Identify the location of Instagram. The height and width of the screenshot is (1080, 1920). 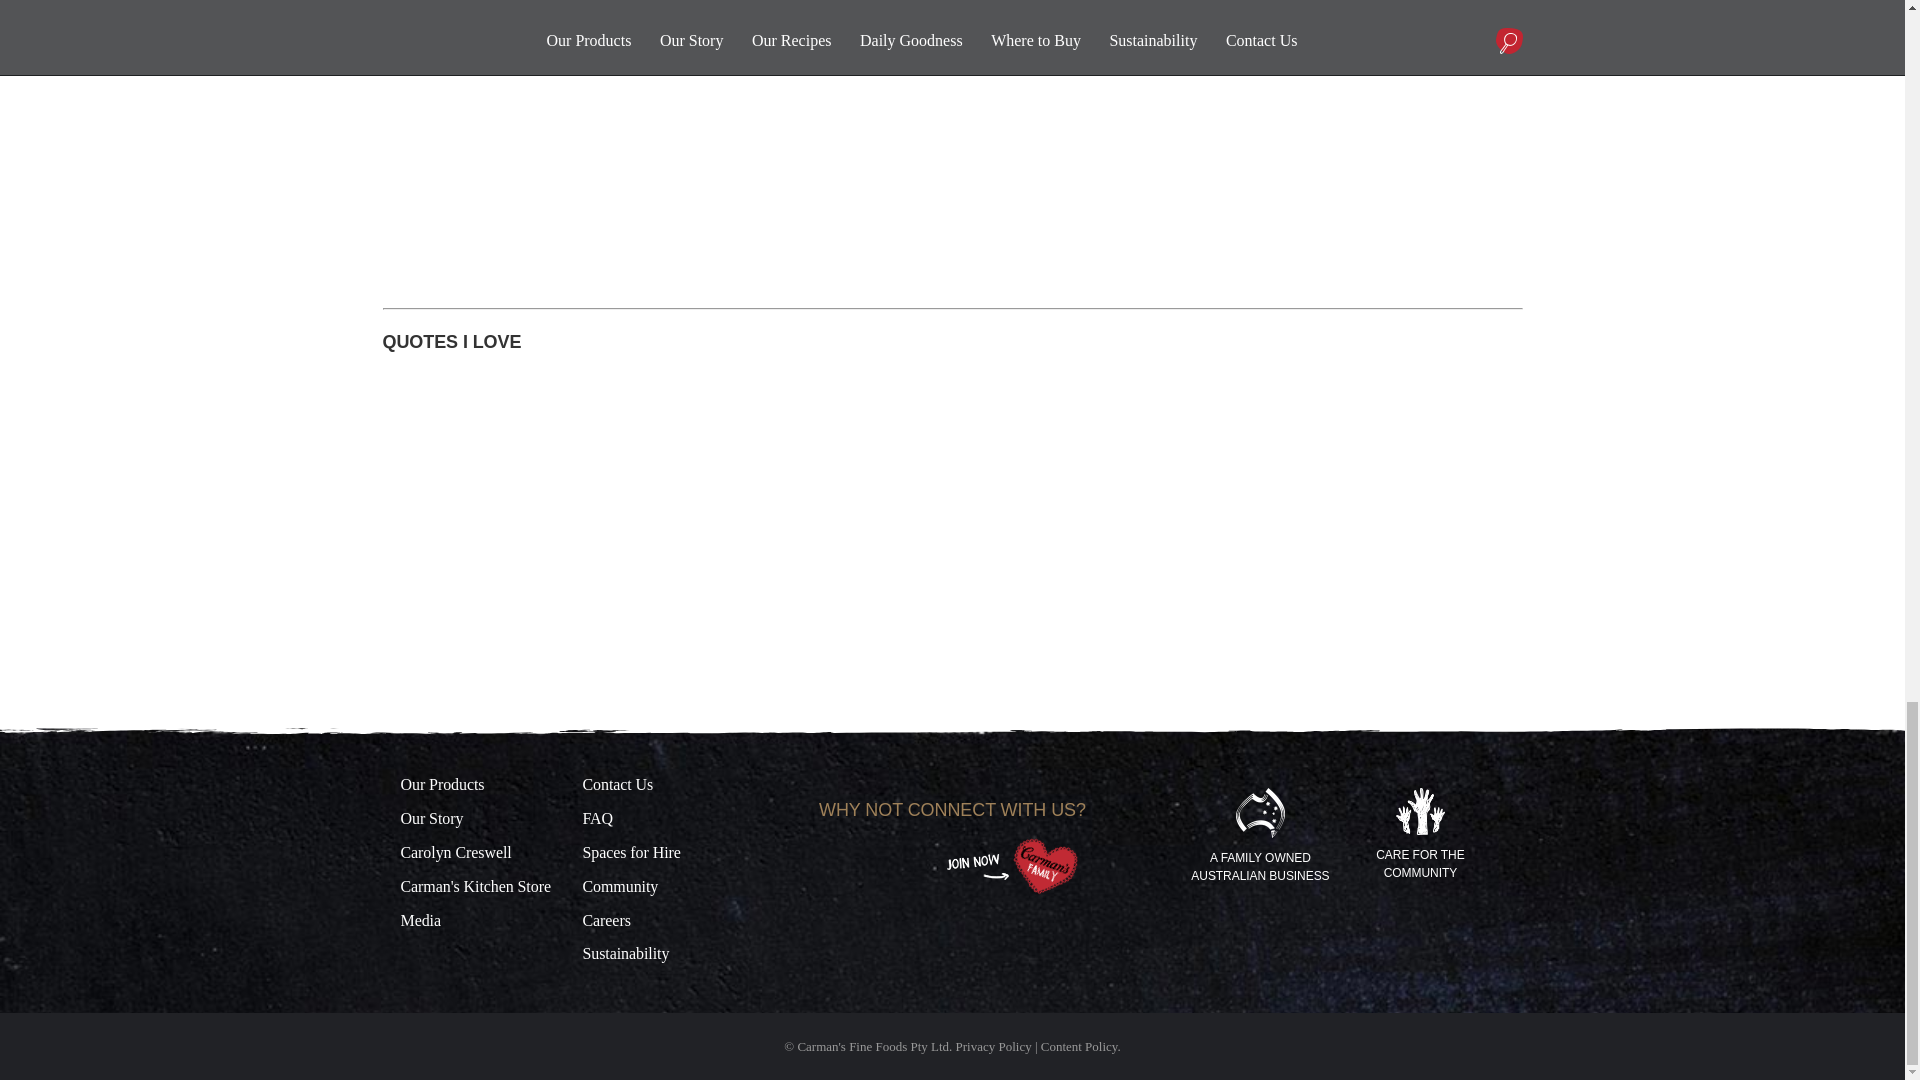
(916, 866).